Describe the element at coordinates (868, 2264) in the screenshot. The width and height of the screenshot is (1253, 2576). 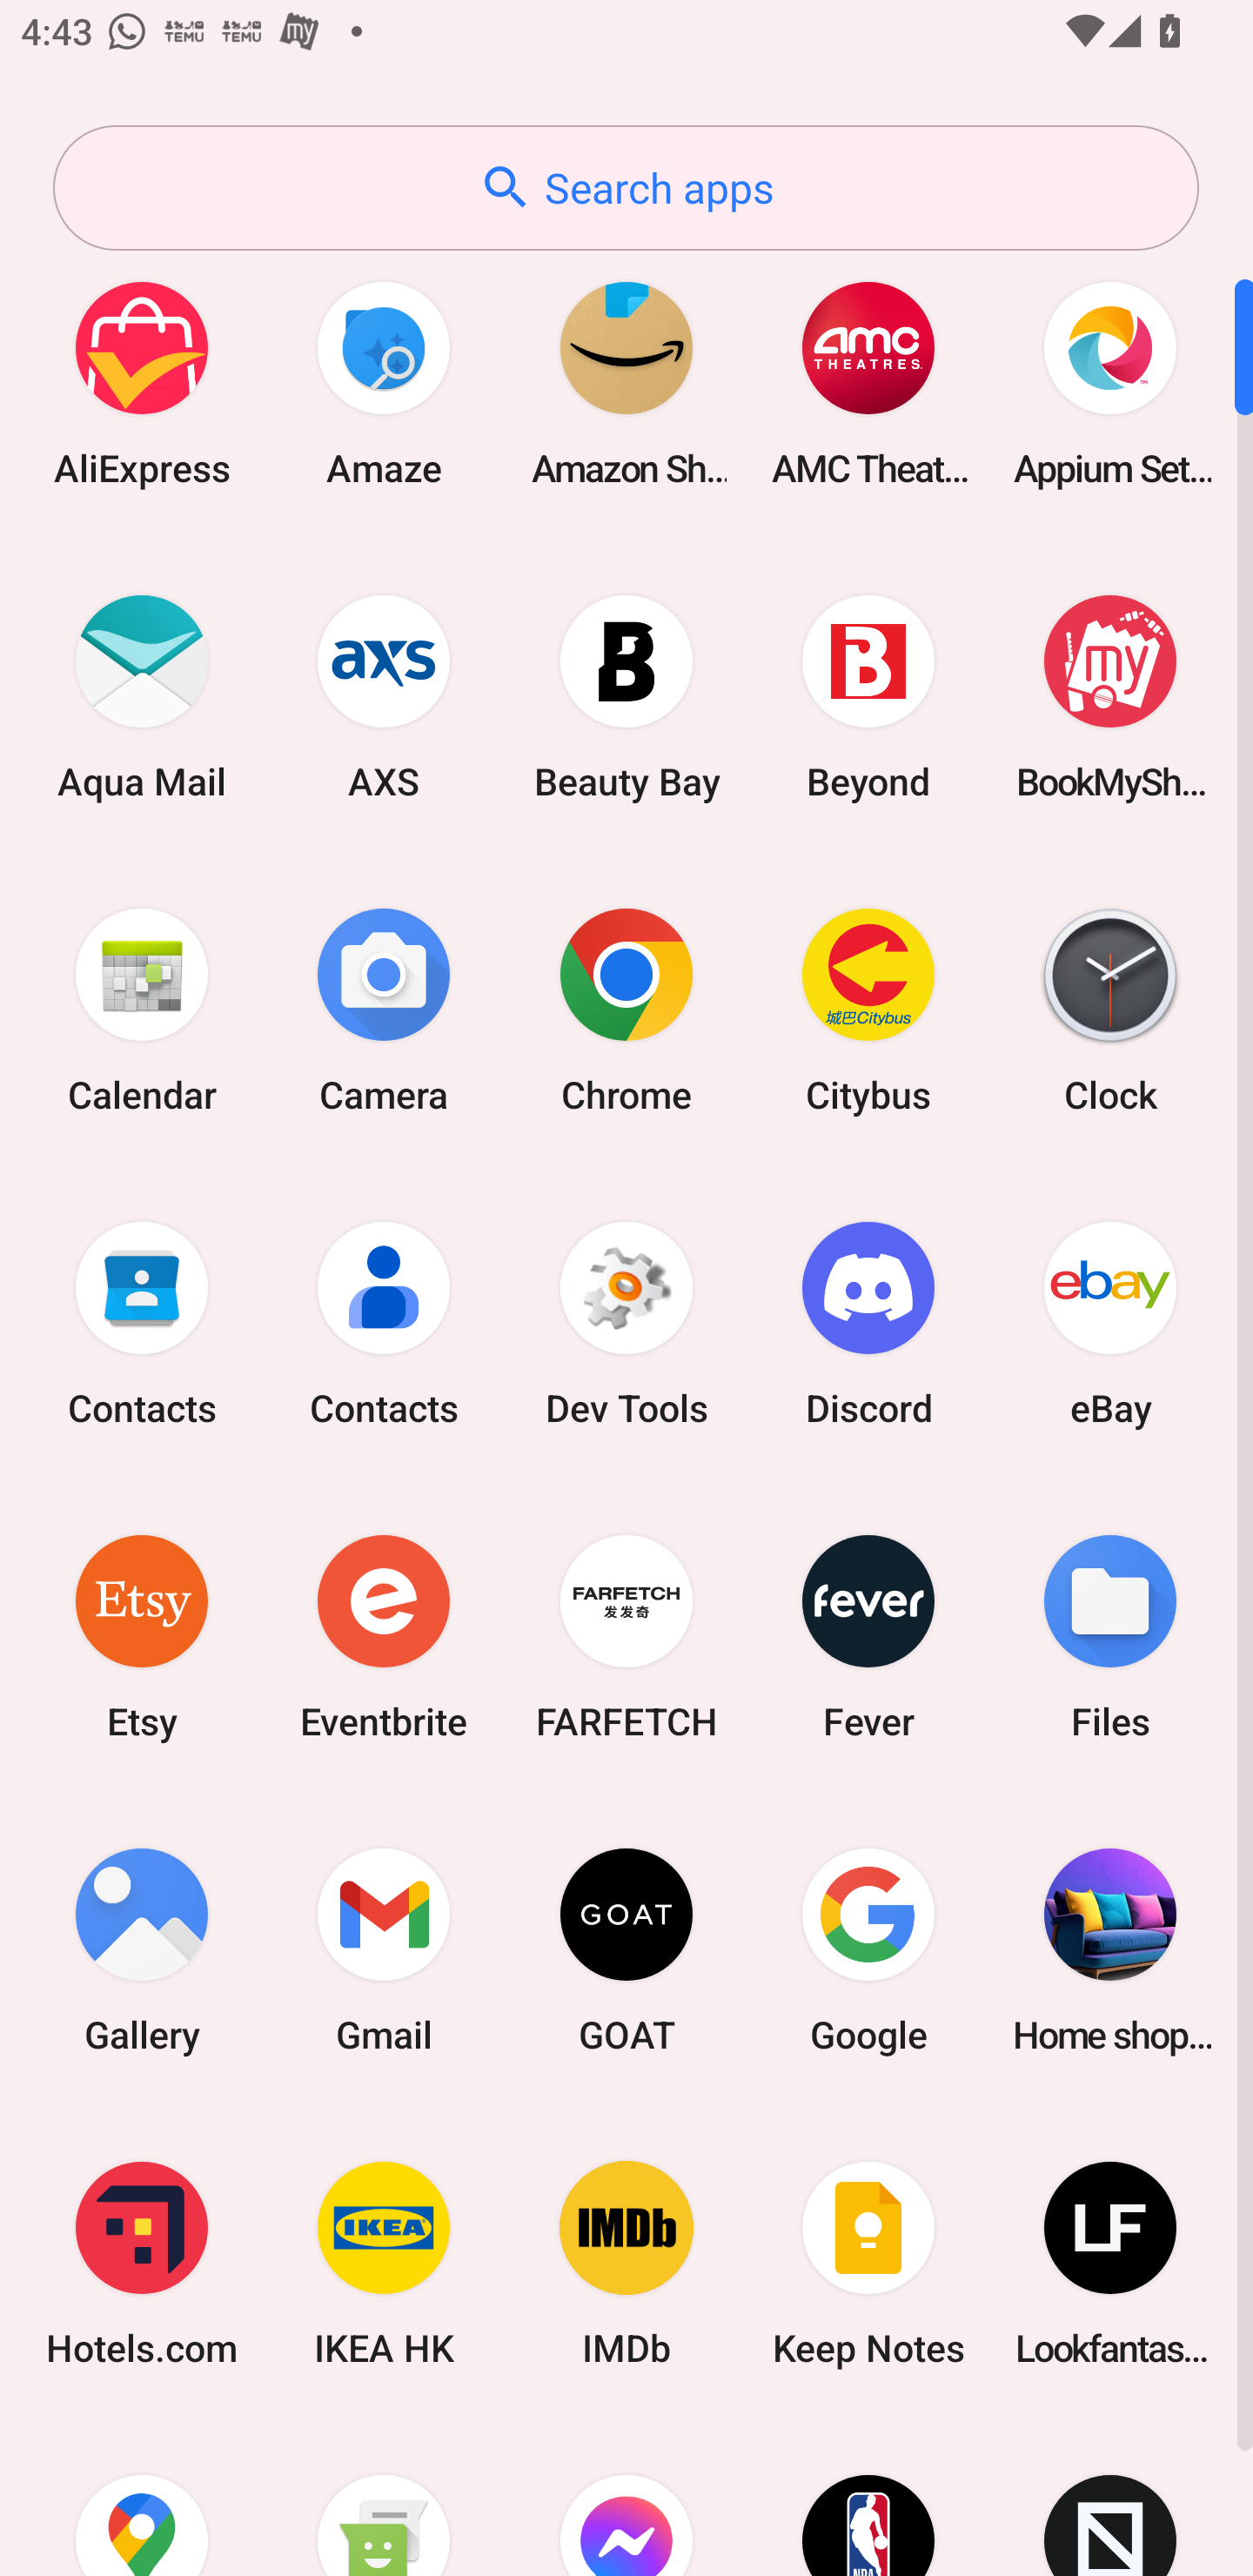
I see `Keep Notes` at that location.